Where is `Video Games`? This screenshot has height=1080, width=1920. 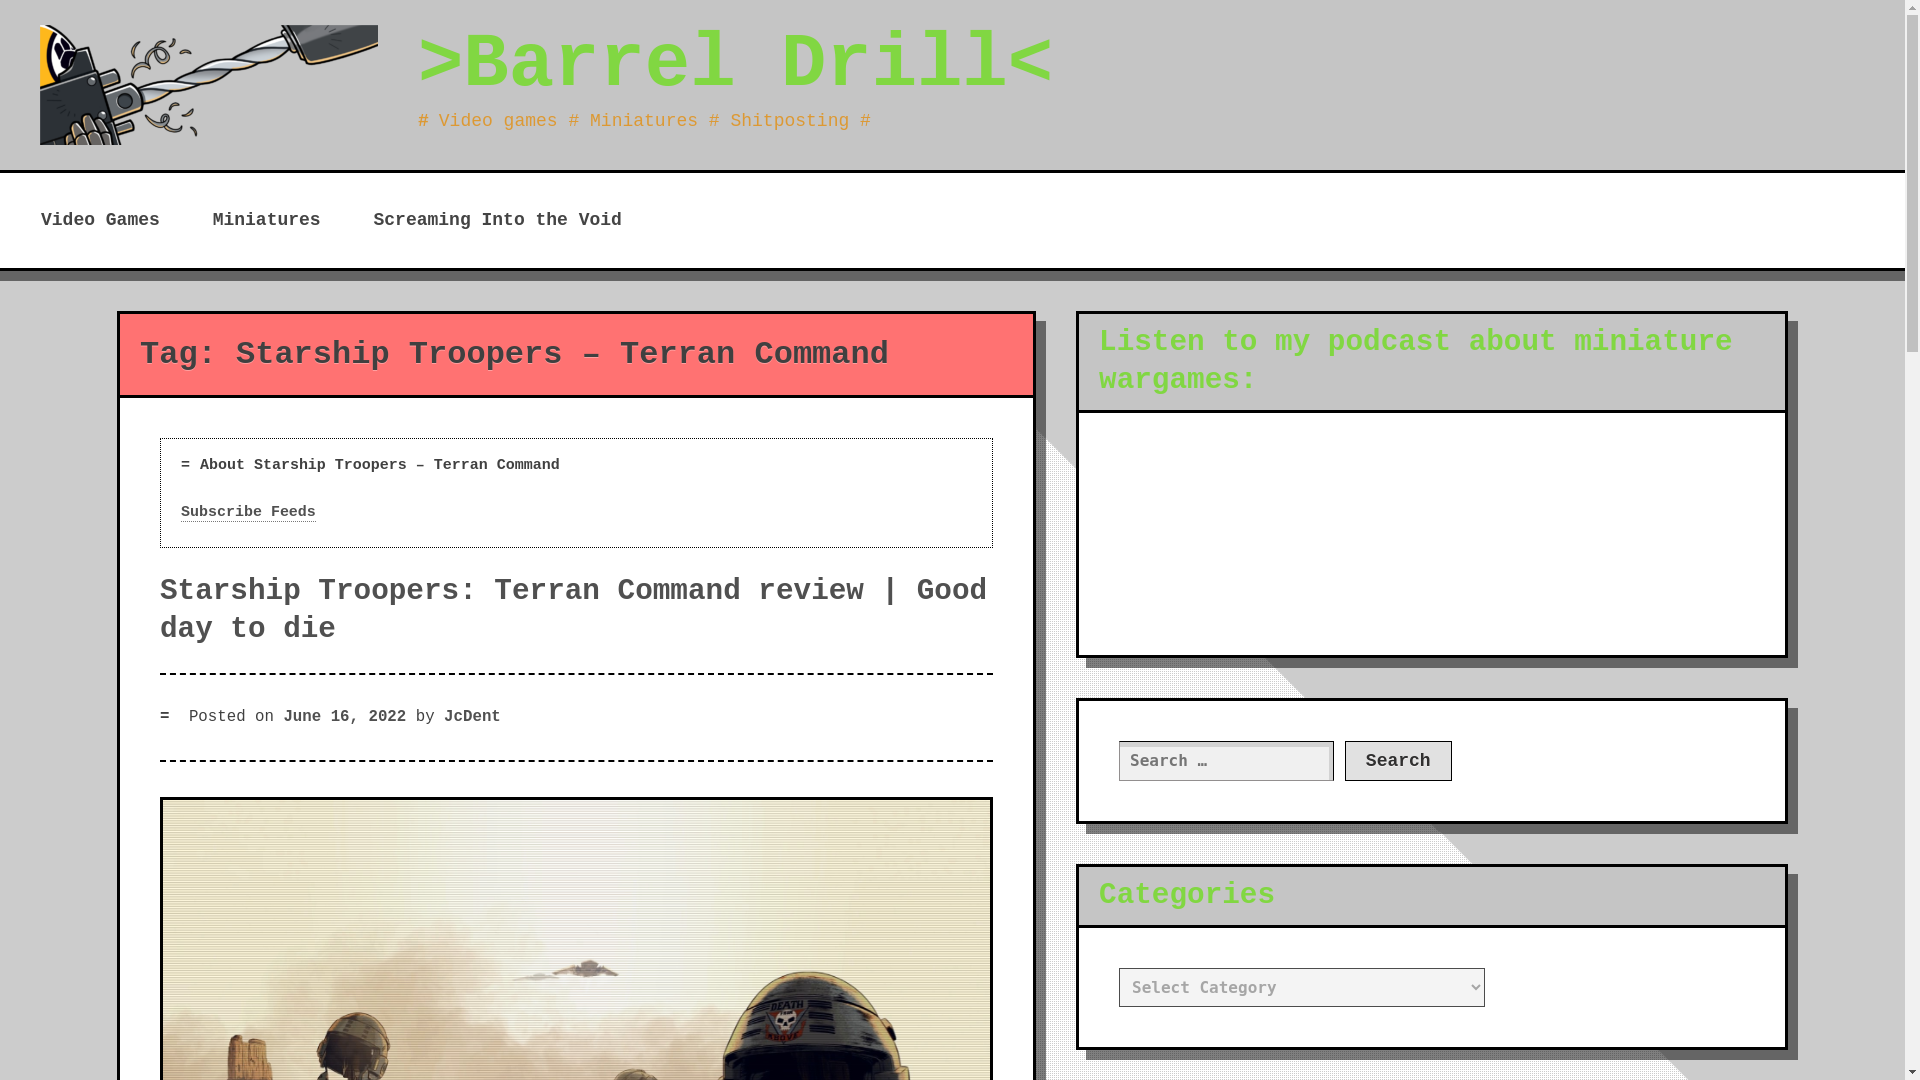
Video Games is located at coordinates (100, 220).